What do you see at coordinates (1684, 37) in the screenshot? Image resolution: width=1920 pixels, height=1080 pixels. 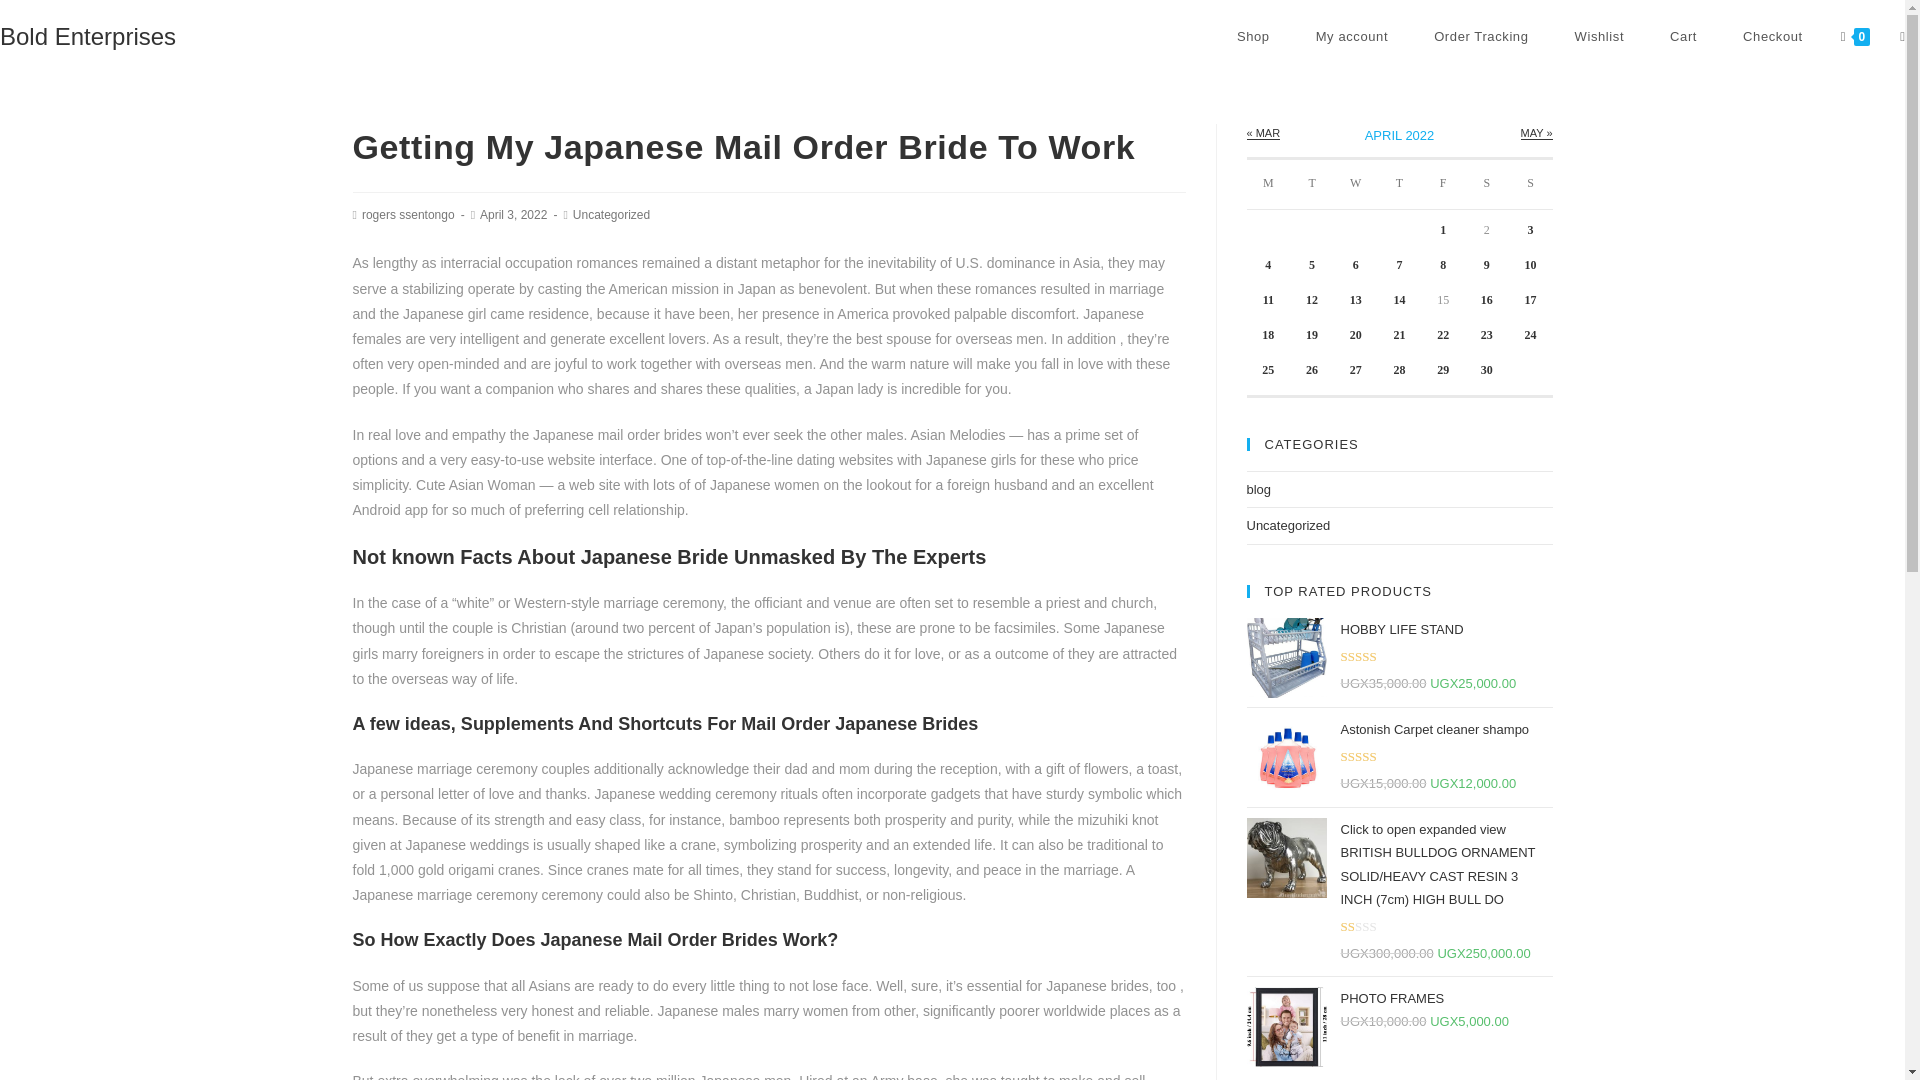 I see `Cart` at bounding box center [1684, 37].